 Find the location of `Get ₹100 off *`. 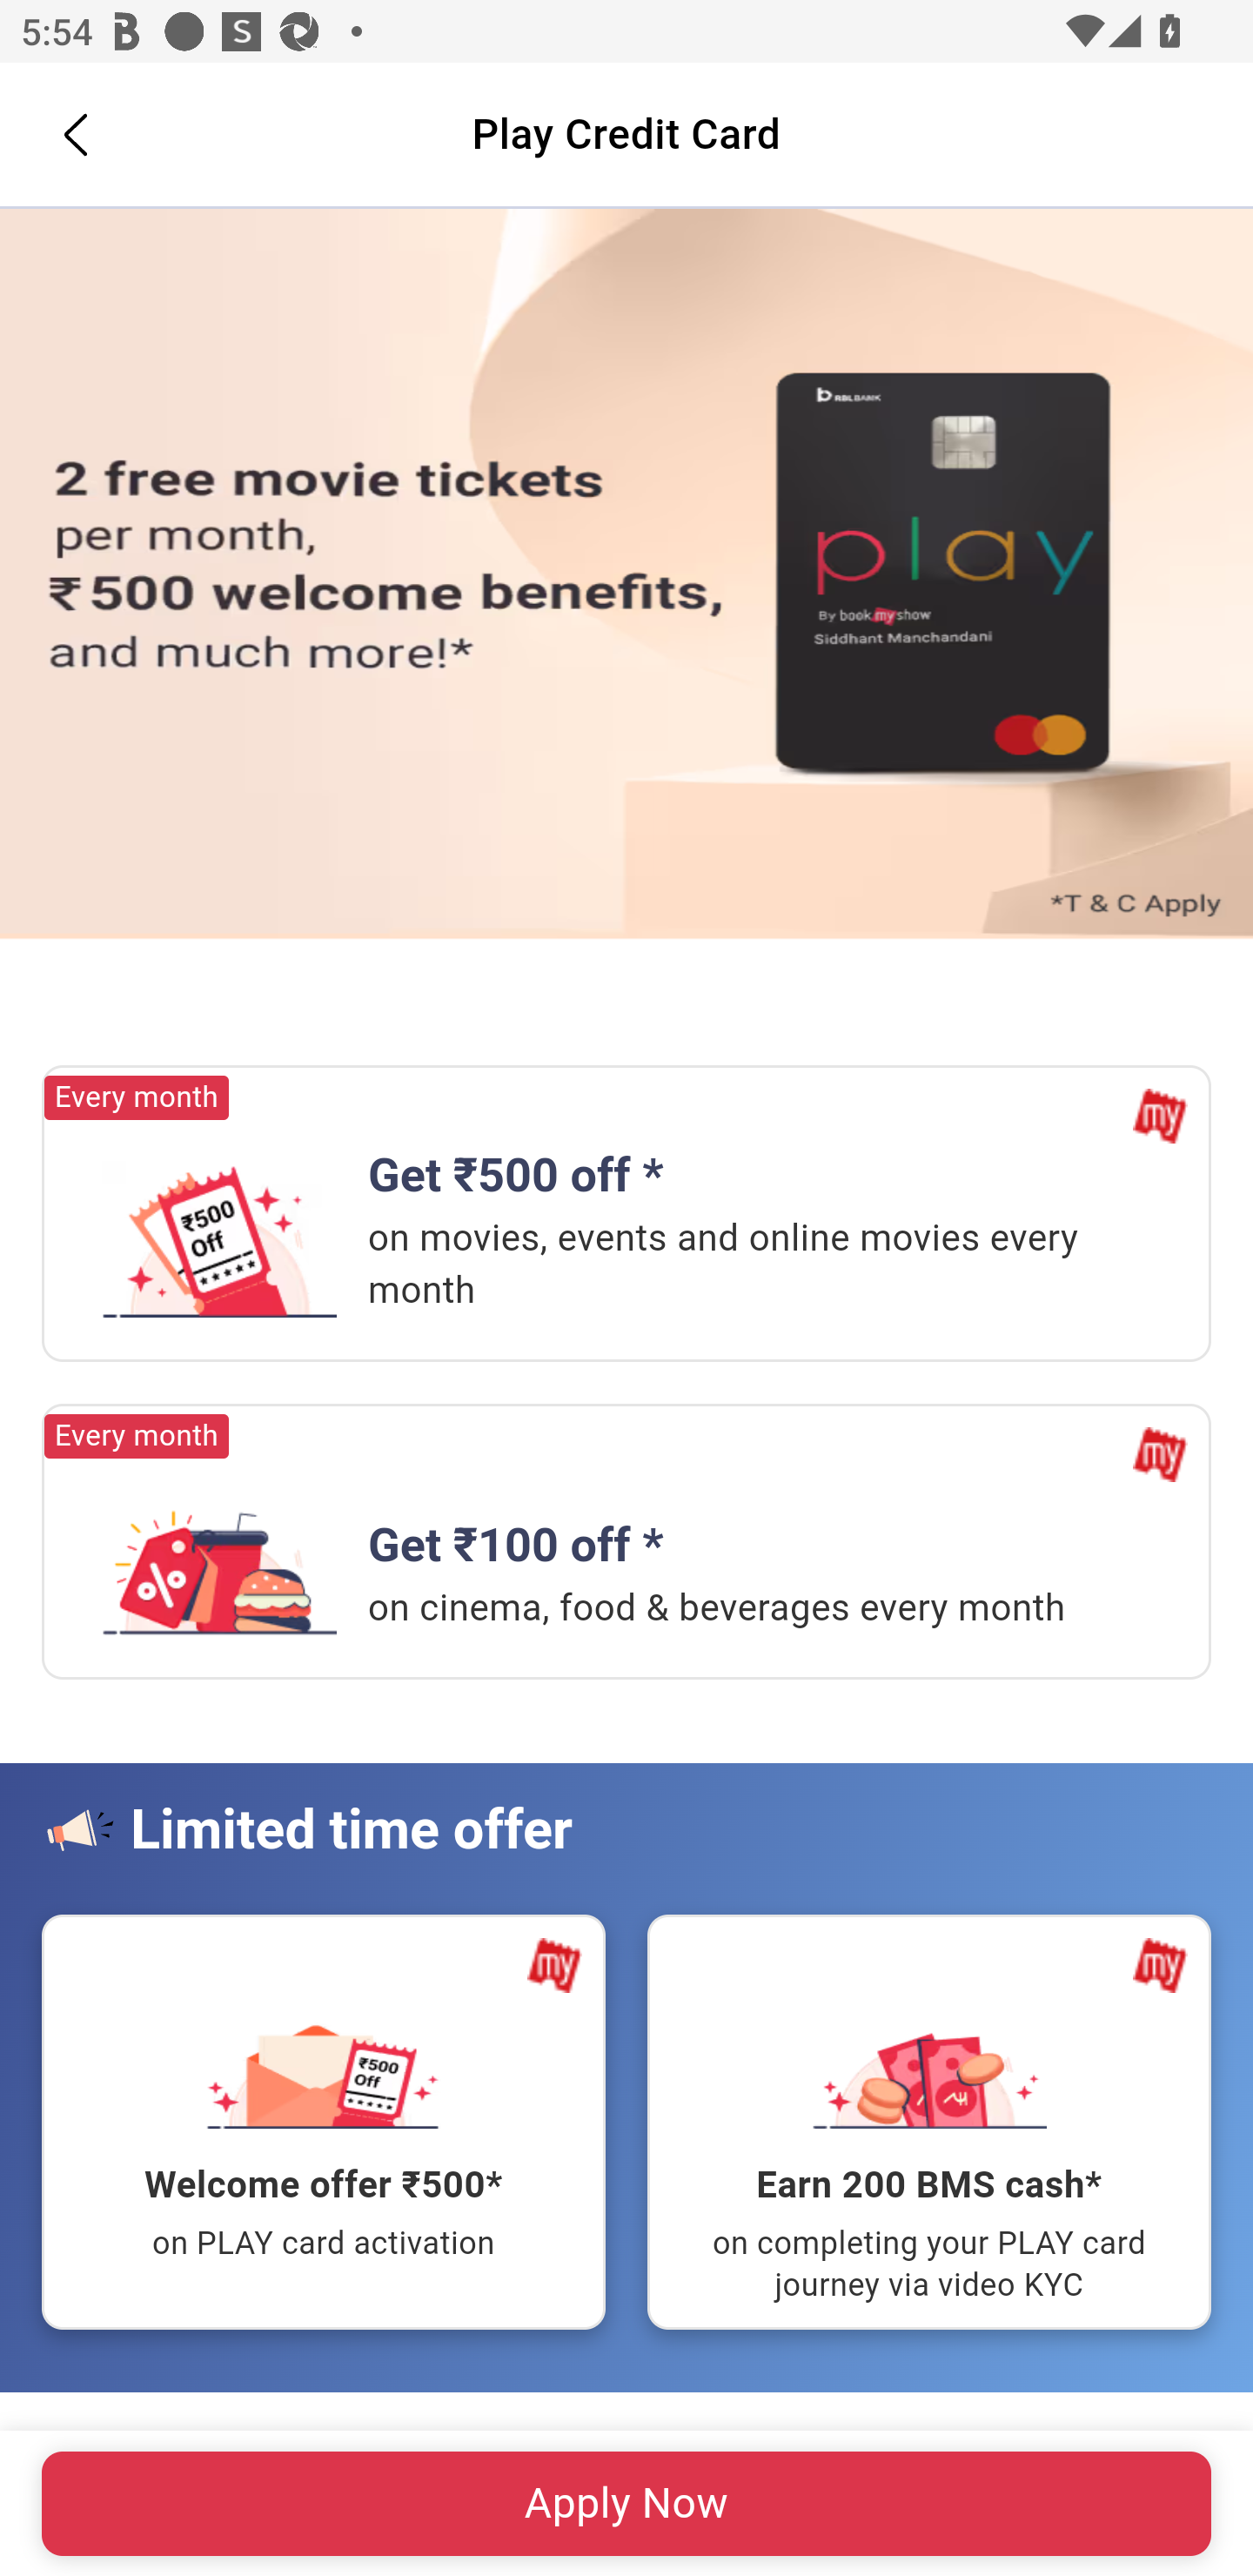

Get ₹100 off * is located at coordinates (219, 1557).